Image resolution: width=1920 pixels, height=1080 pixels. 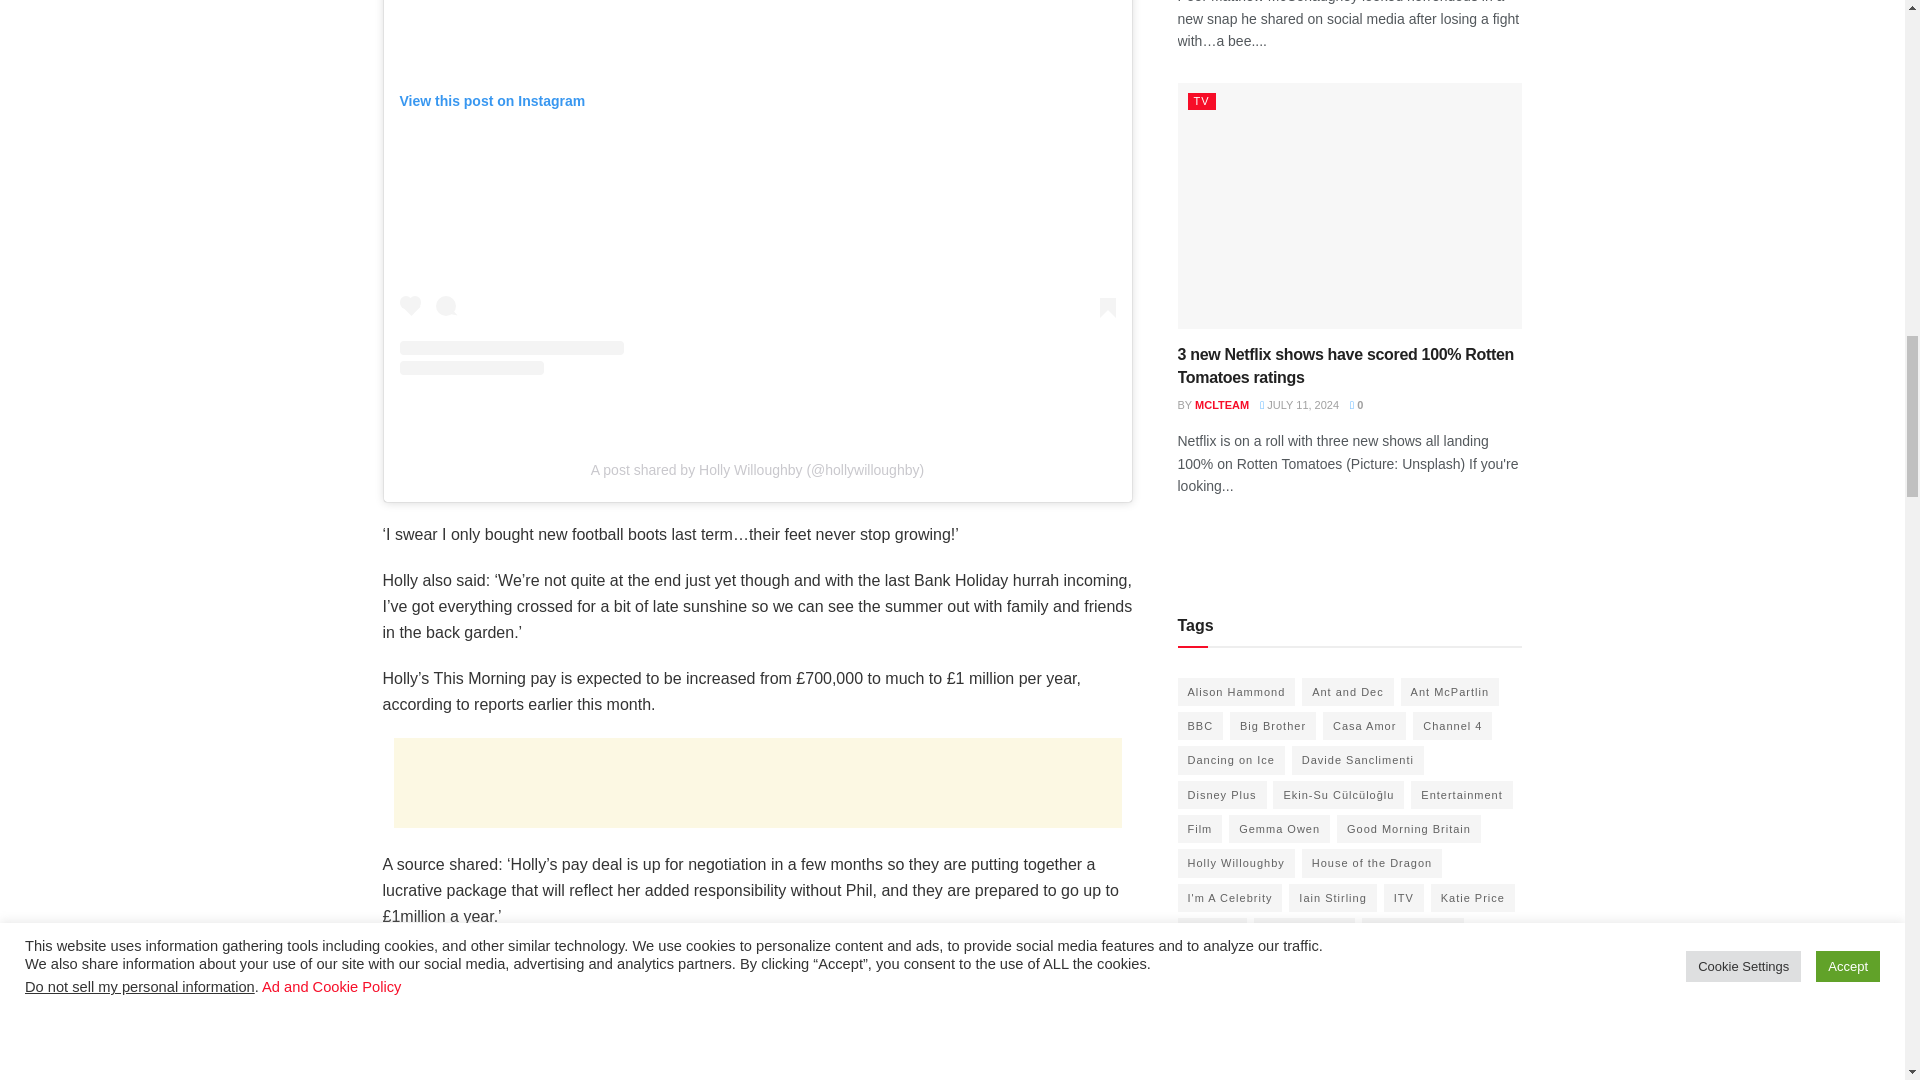 What do you see at coordinates (757, 782) in the screenshot?
I see `Advertisement` at bounding box center [757, 782].